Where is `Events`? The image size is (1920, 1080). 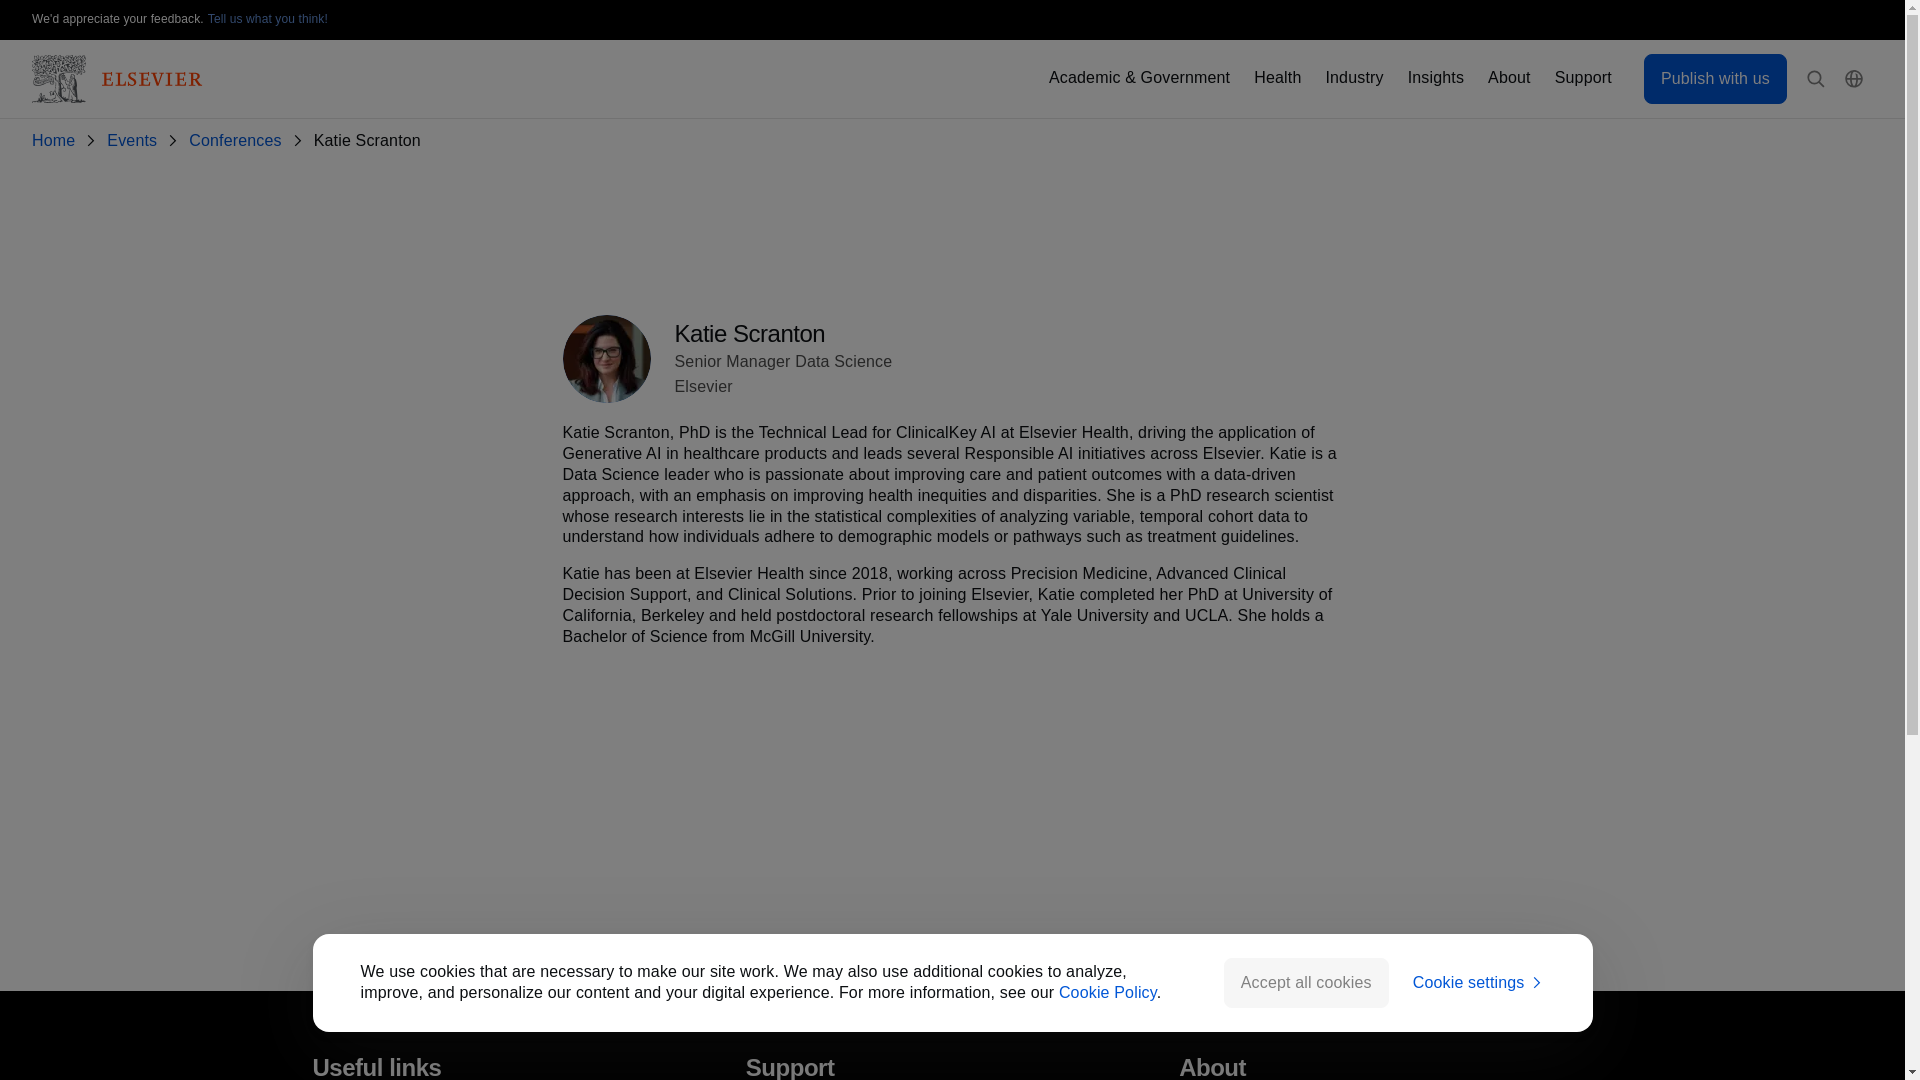 Events is located at coordinates (136, 141).